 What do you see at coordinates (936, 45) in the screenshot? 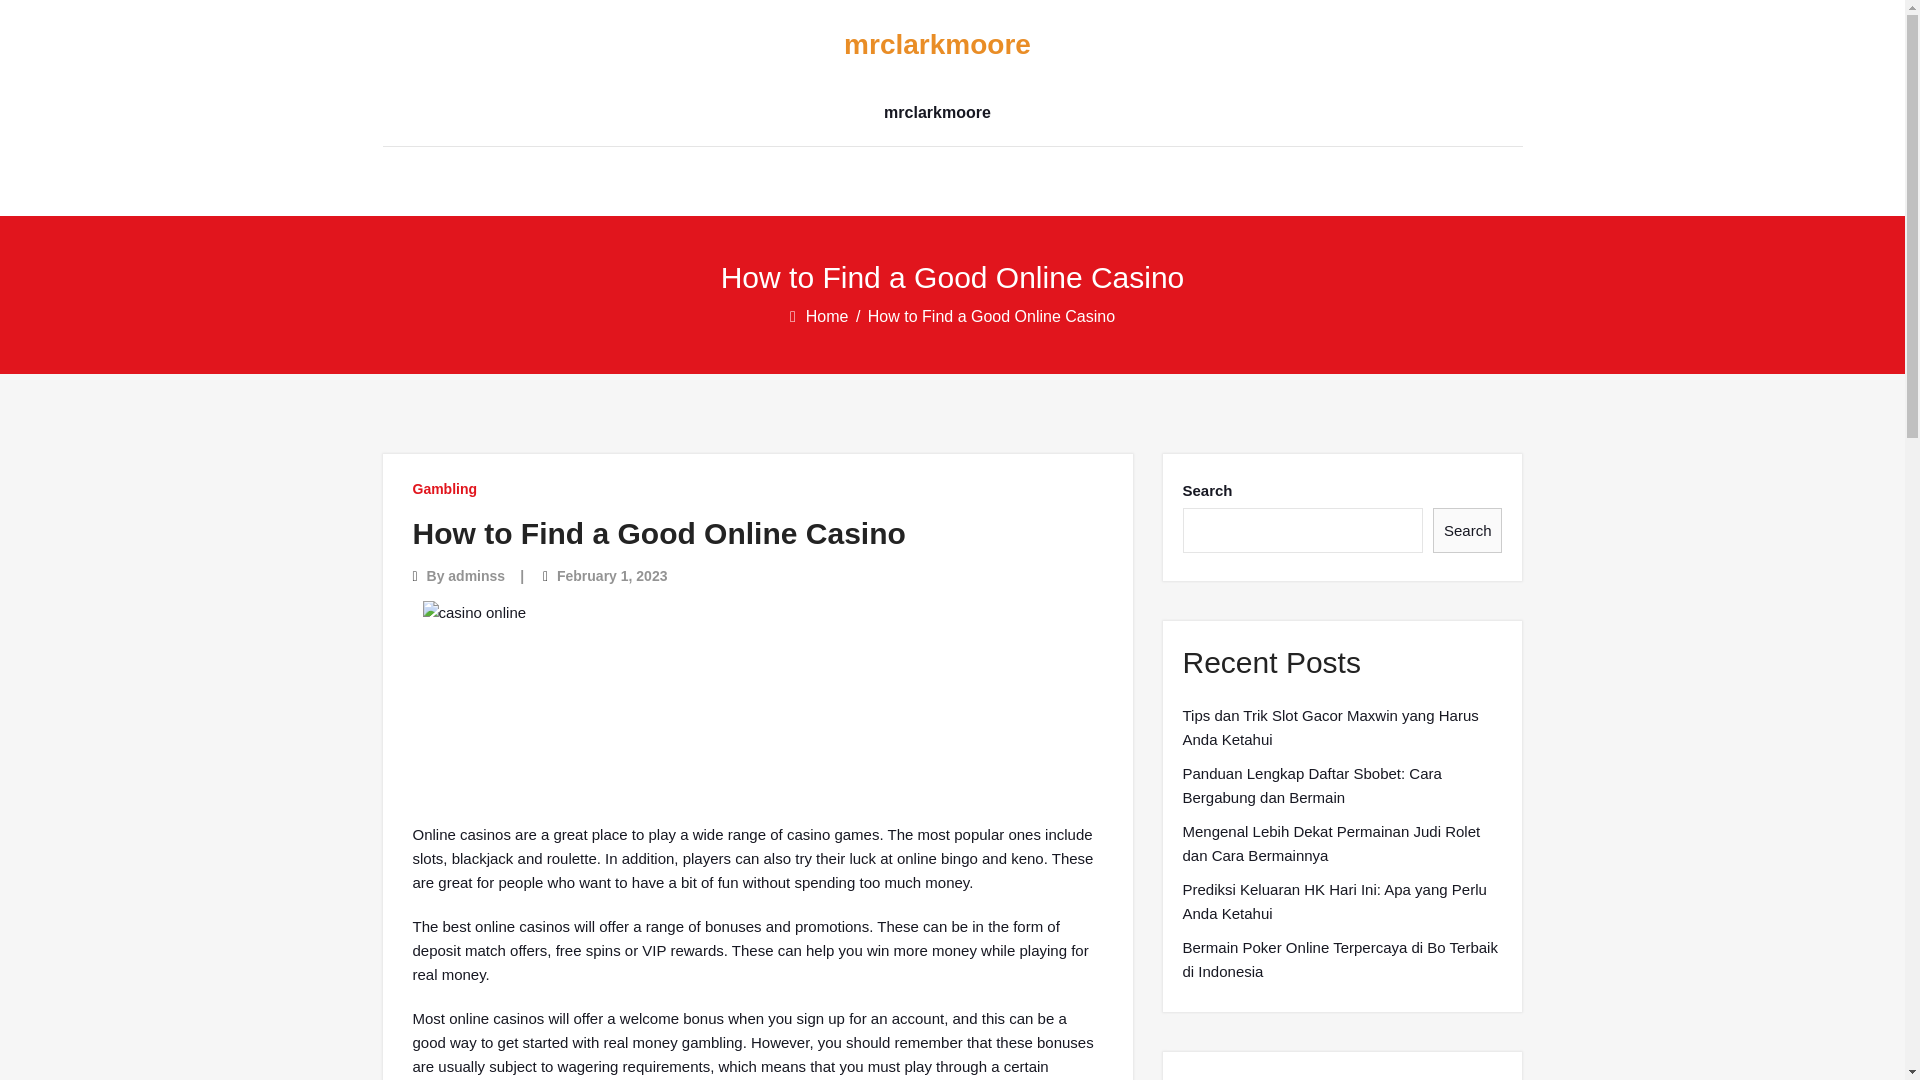
I see `mrclarkmoore` at bounding box center [936, 45].